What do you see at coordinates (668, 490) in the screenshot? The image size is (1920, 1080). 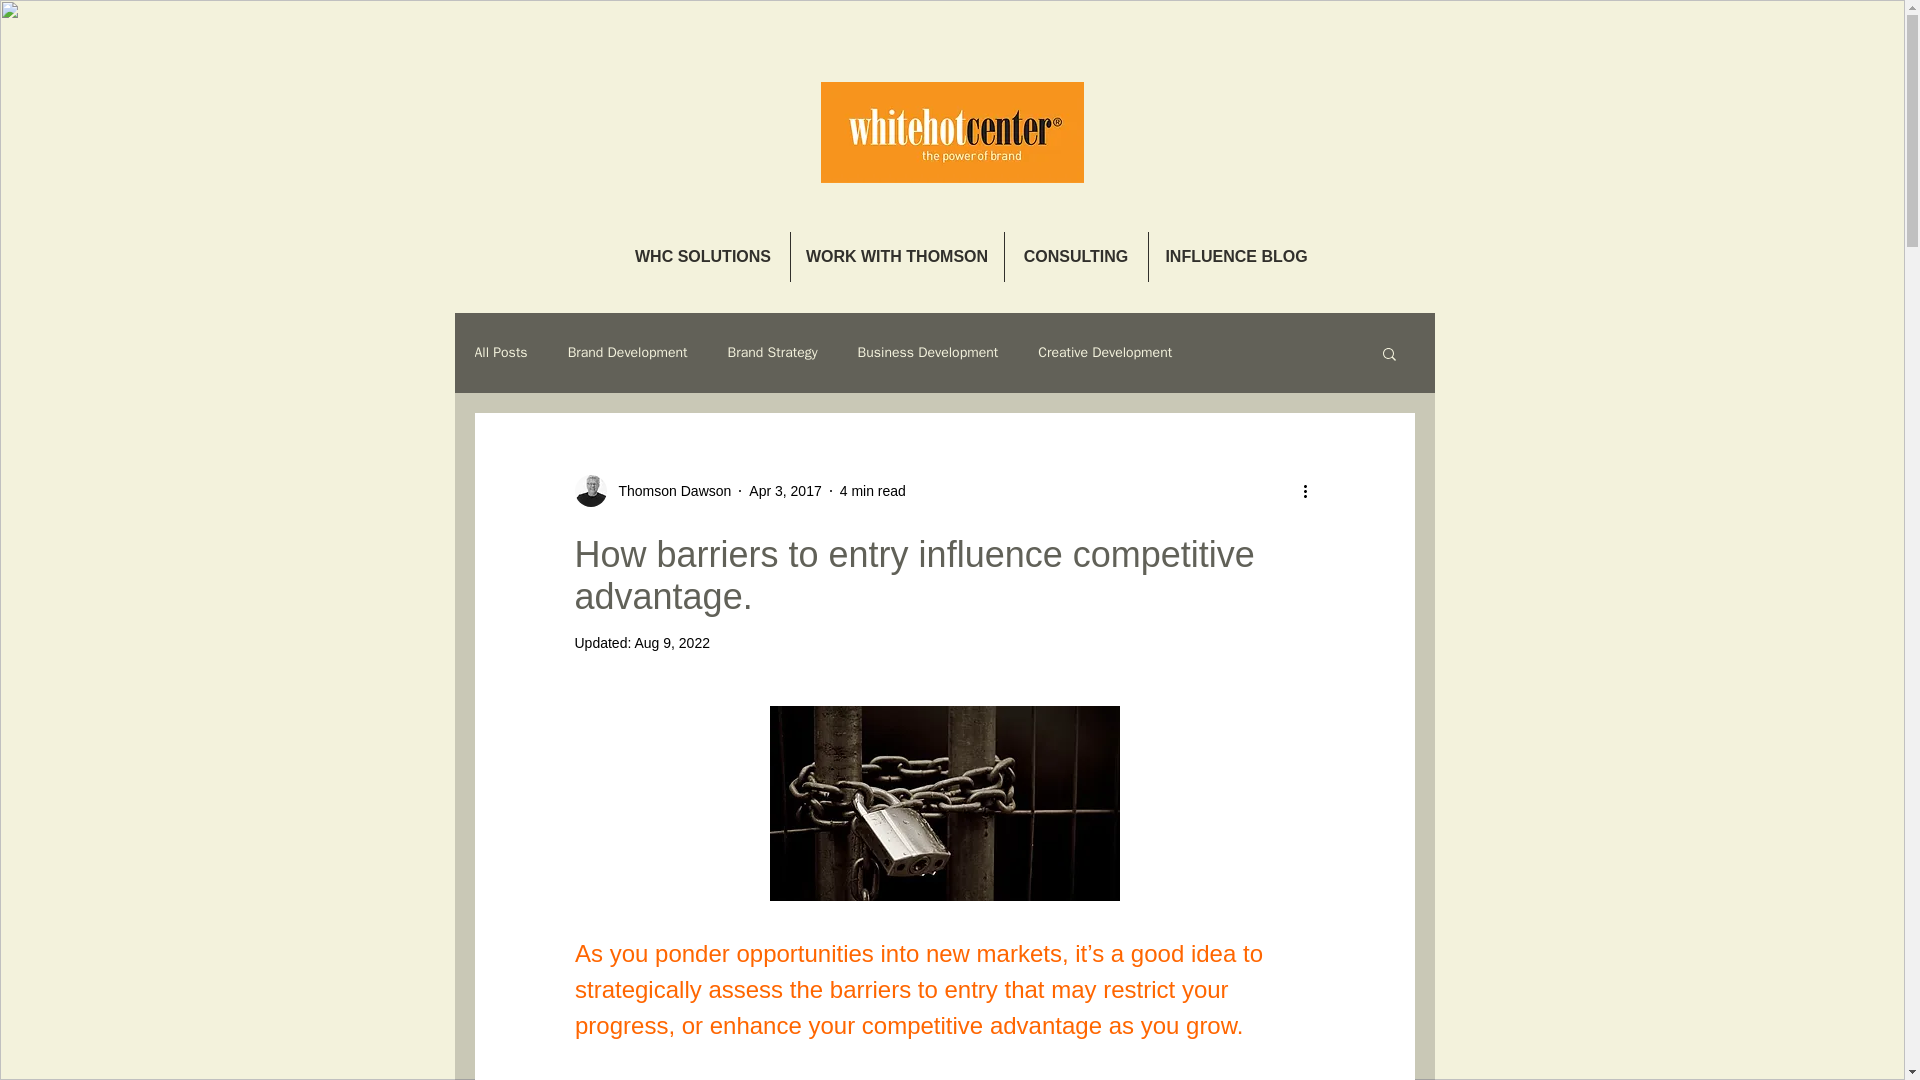 I see `Thomson Dawson` at bounding box center [668, 490].